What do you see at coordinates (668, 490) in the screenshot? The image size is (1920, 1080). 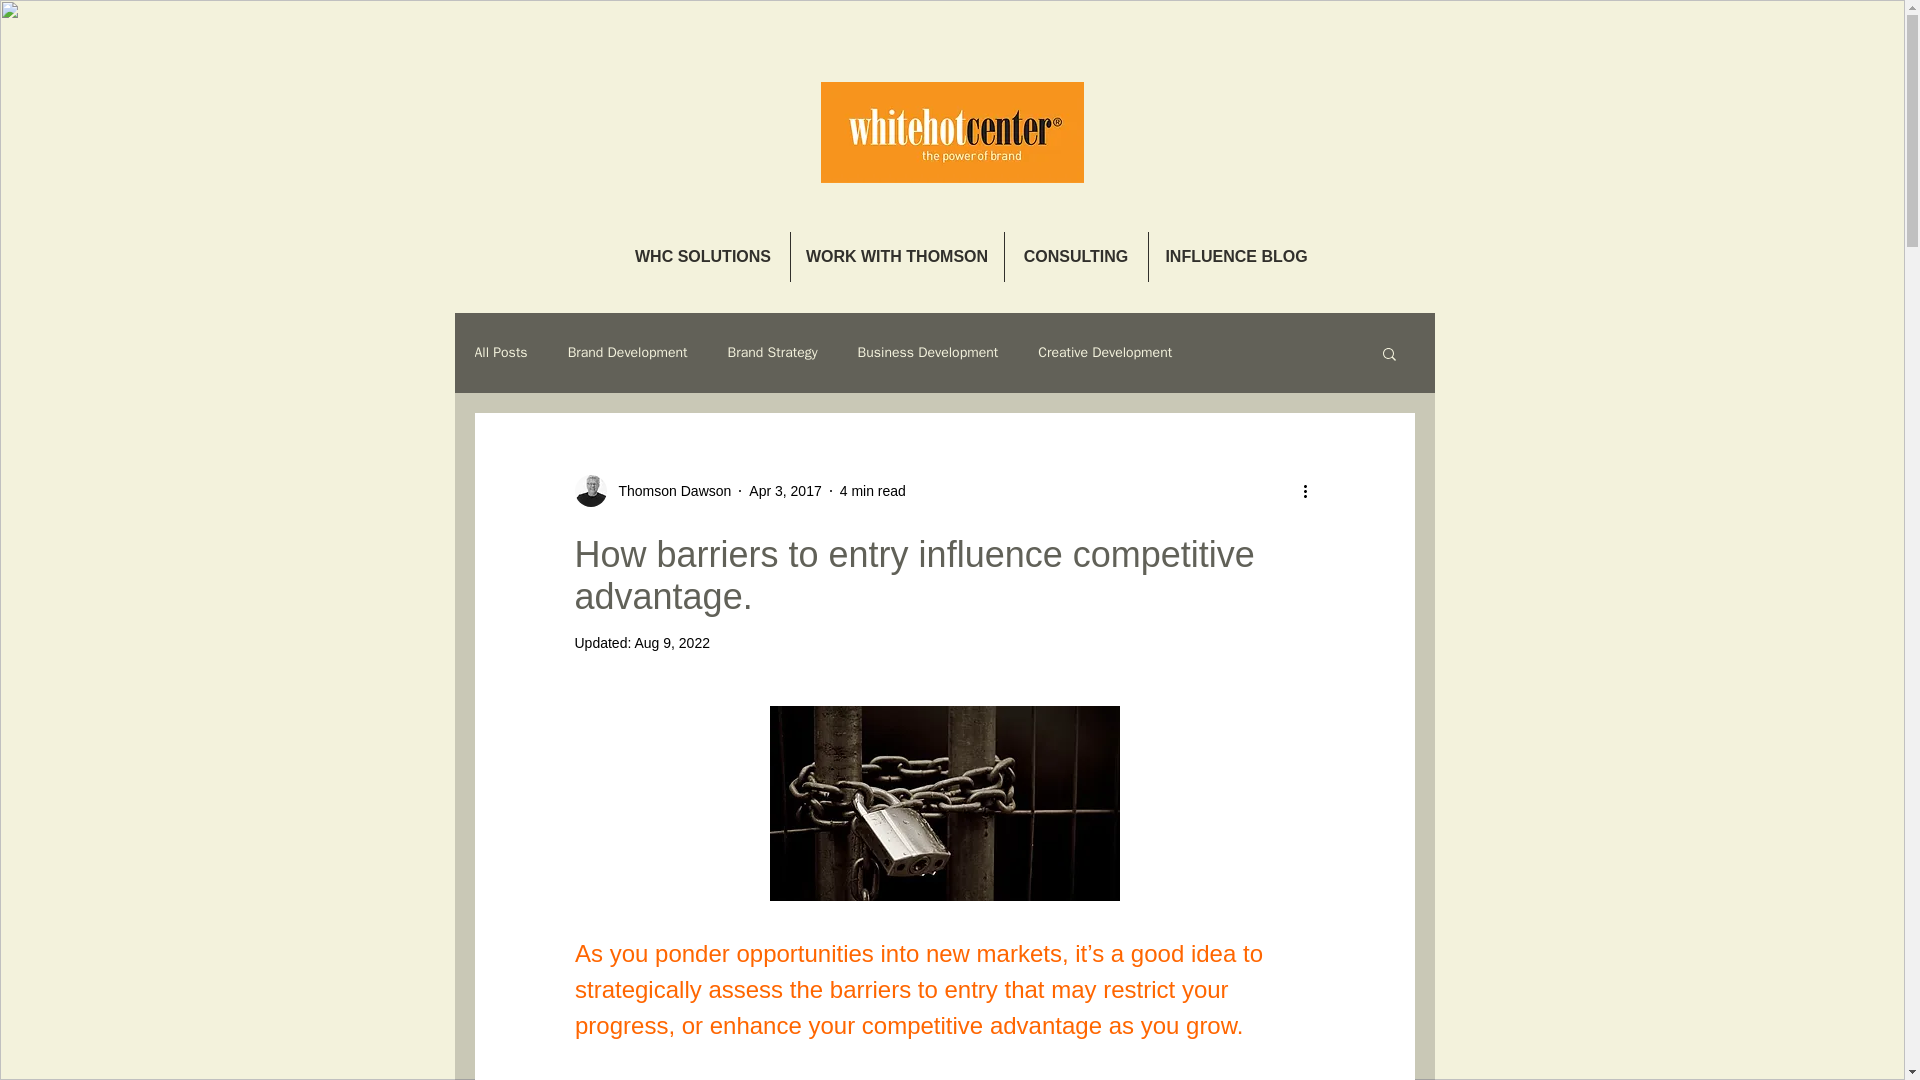 I see `Thomson Dawson` at bounding box center [668, 490].